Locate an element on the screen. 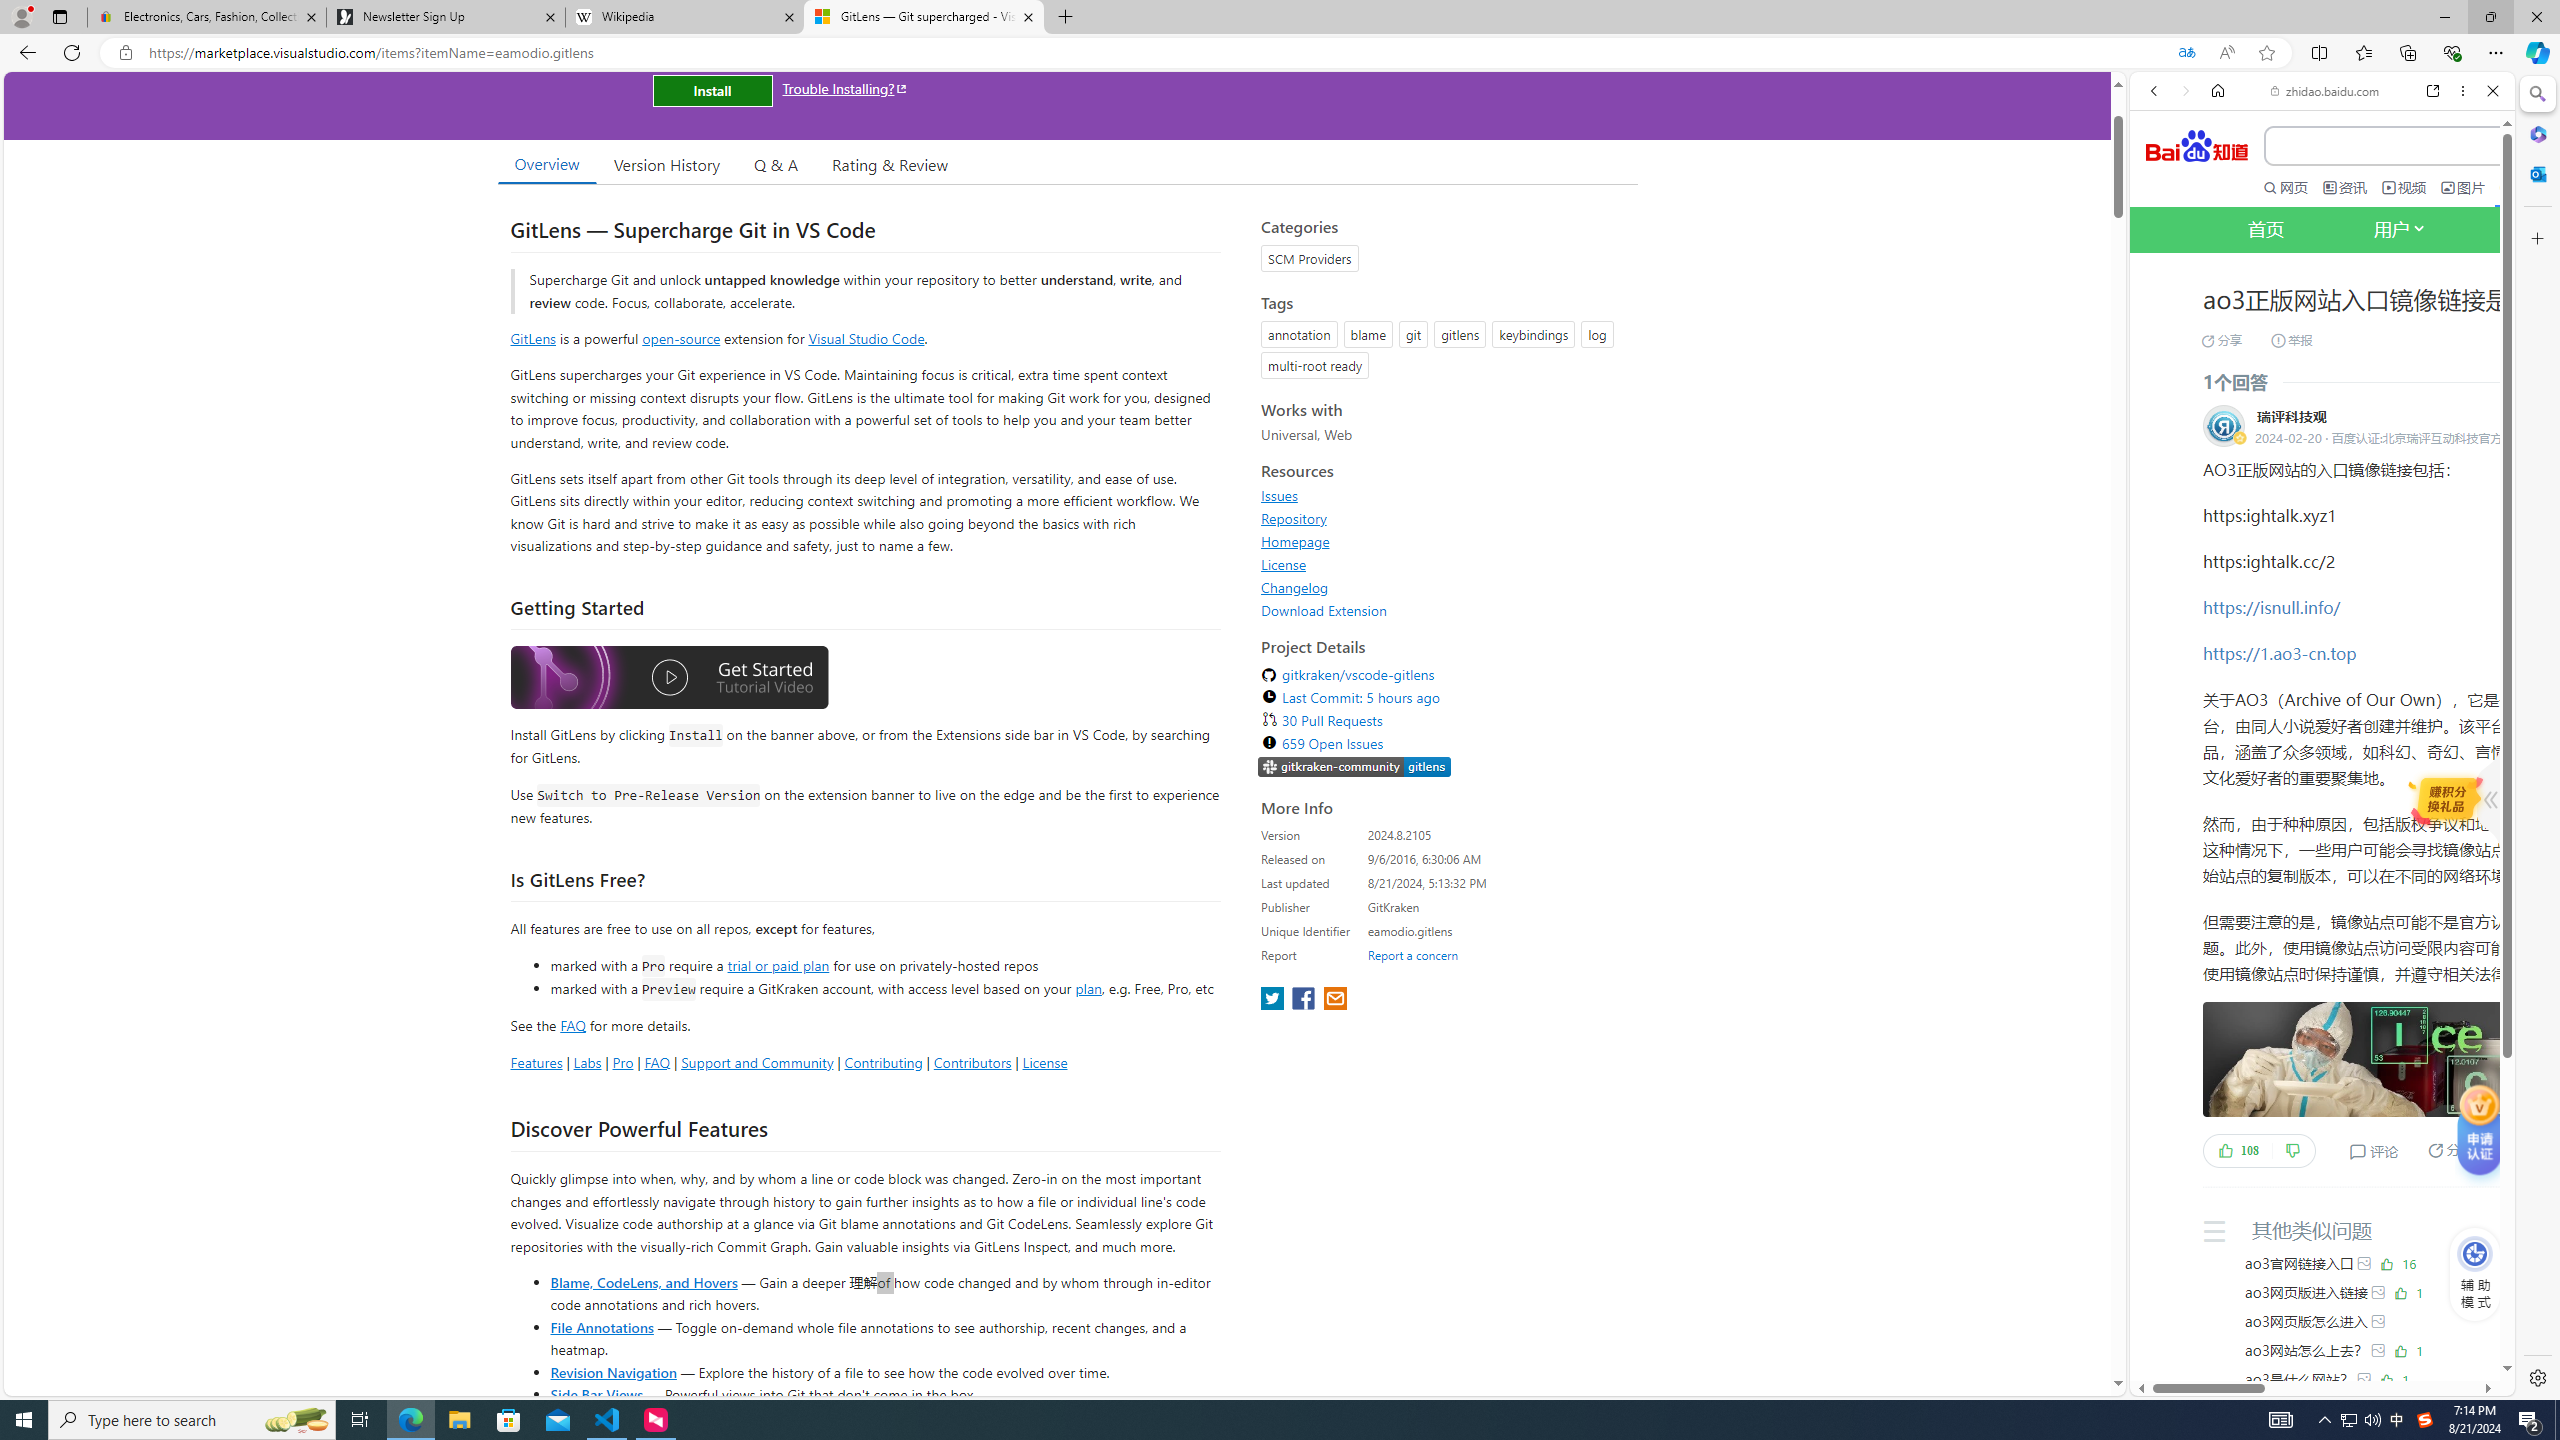 The image size is (2560, 1440). Browser essentials is located at coordinates (2452, 52).